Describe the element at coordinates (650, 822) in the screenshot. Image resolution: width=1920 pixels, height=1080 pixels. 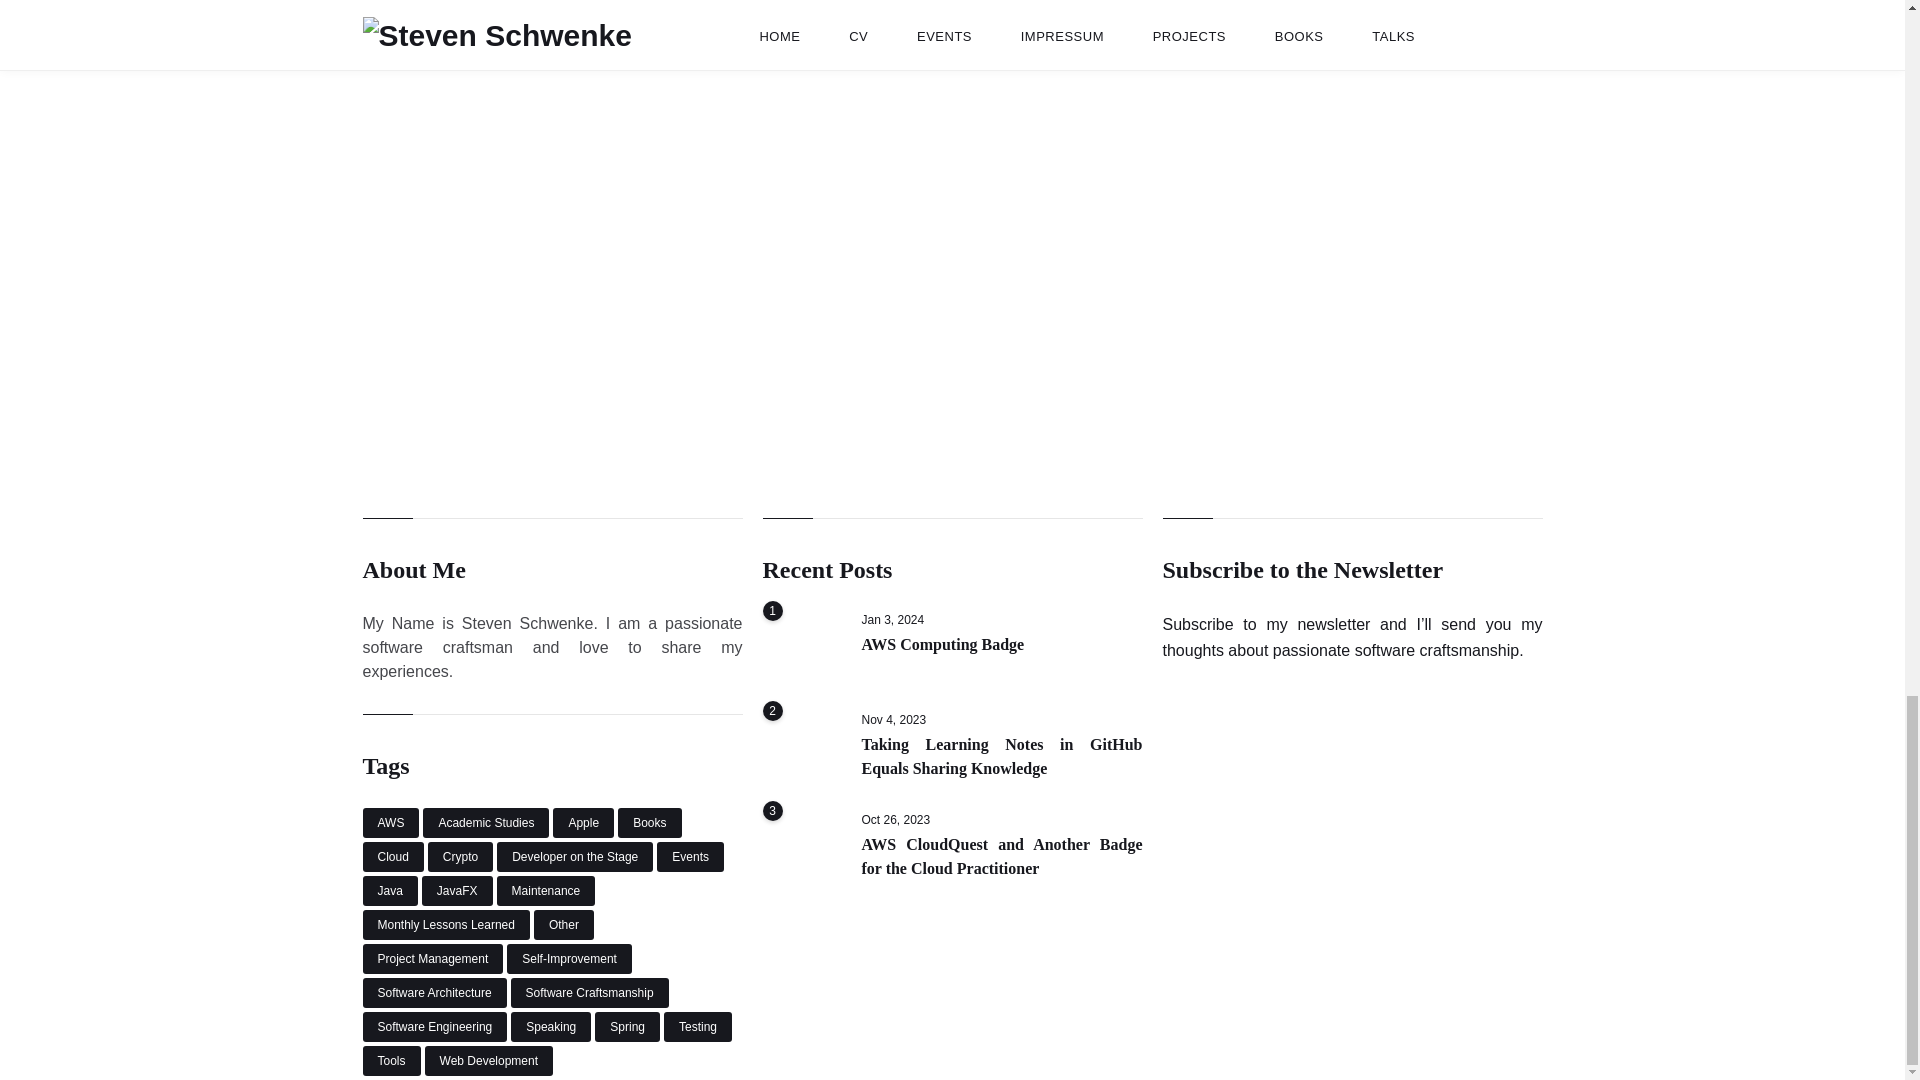
I see `Books` at that location.